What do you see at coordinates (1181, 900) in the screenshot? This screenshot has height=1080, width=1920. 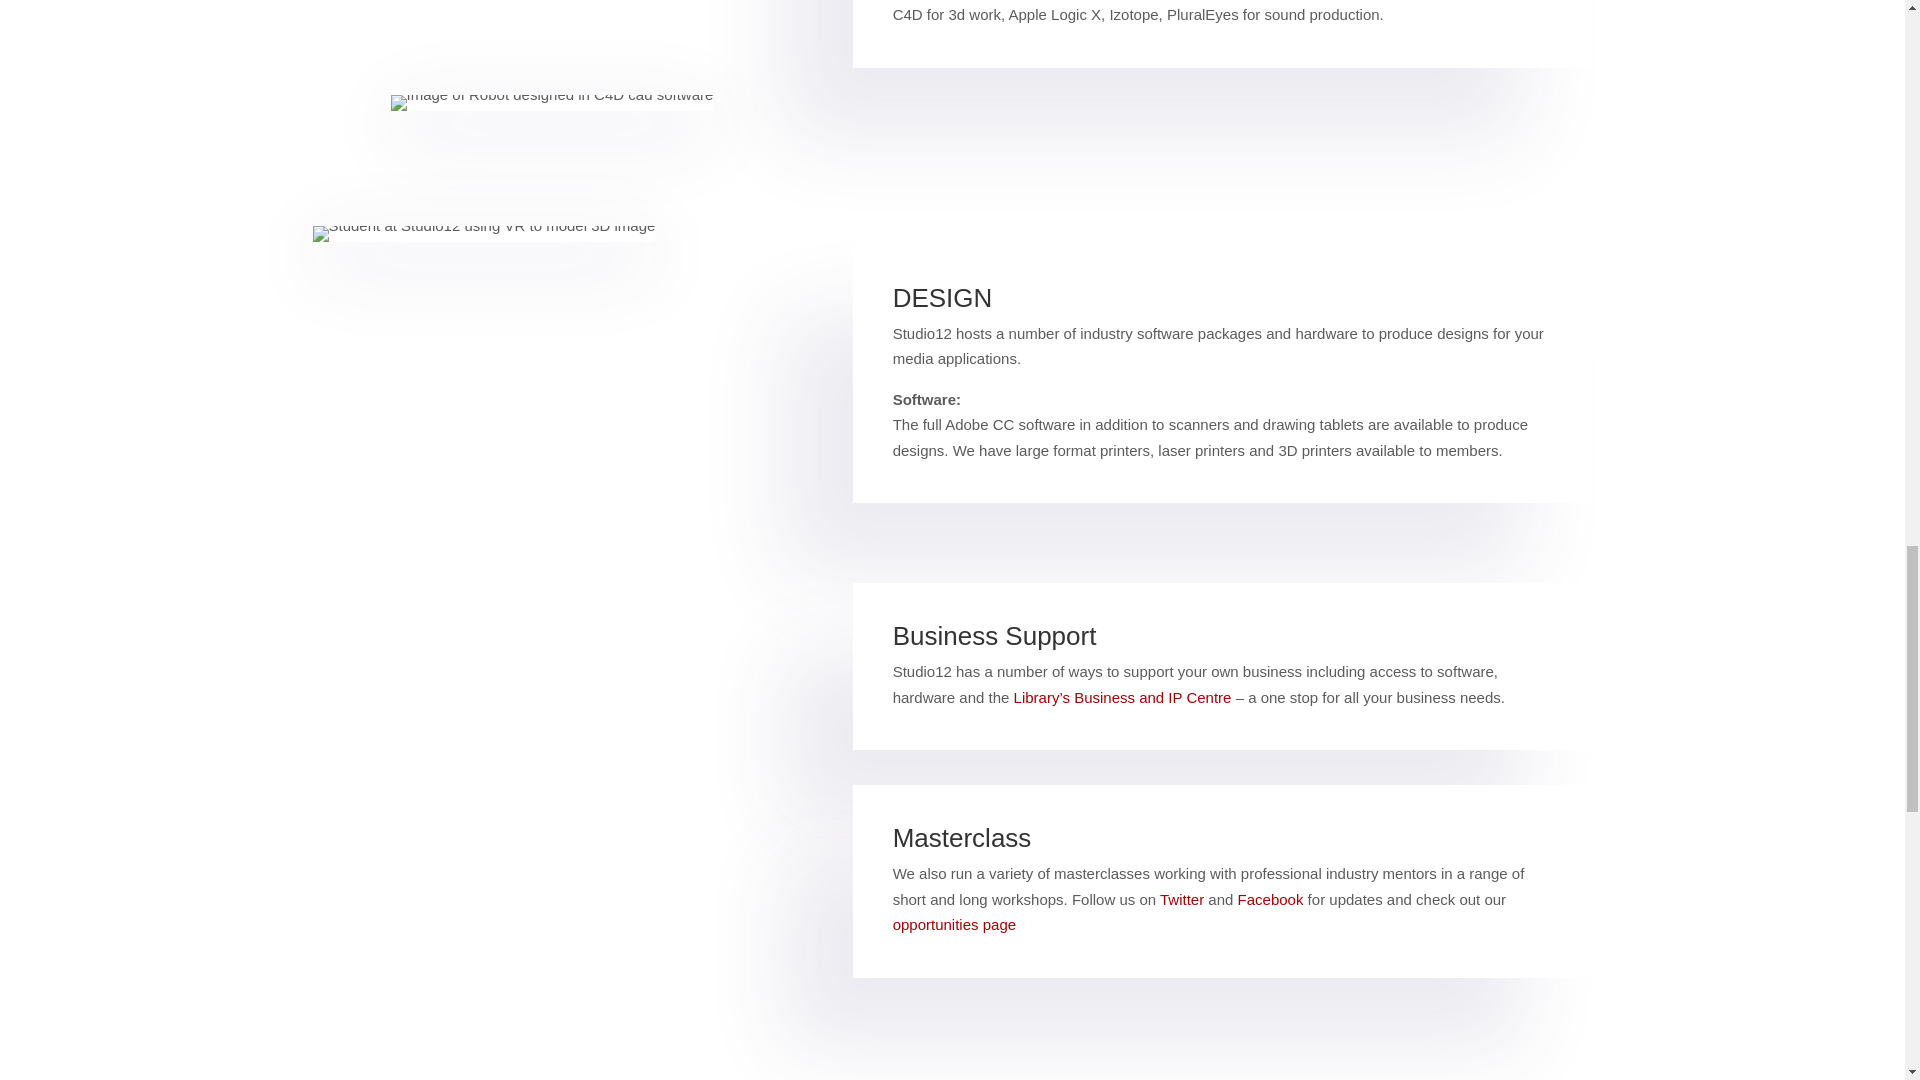 I see `Twitter` at bounding box center [1181, 900].